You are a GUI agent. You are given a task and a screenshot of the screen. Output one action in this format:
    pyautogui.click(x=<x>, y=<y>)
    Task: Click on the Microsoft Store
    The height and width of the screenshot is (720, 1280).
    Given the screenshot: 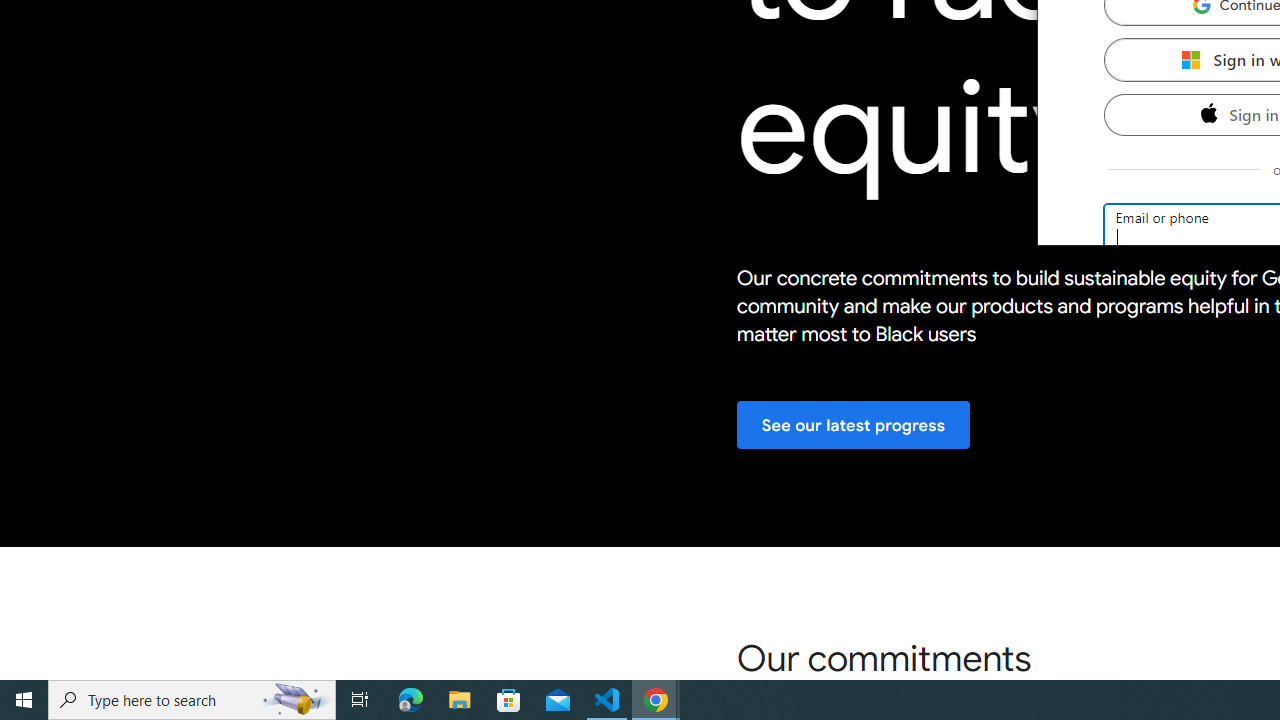 What is the action you would take?
    pyautogui.click(x=509, y=700)
    